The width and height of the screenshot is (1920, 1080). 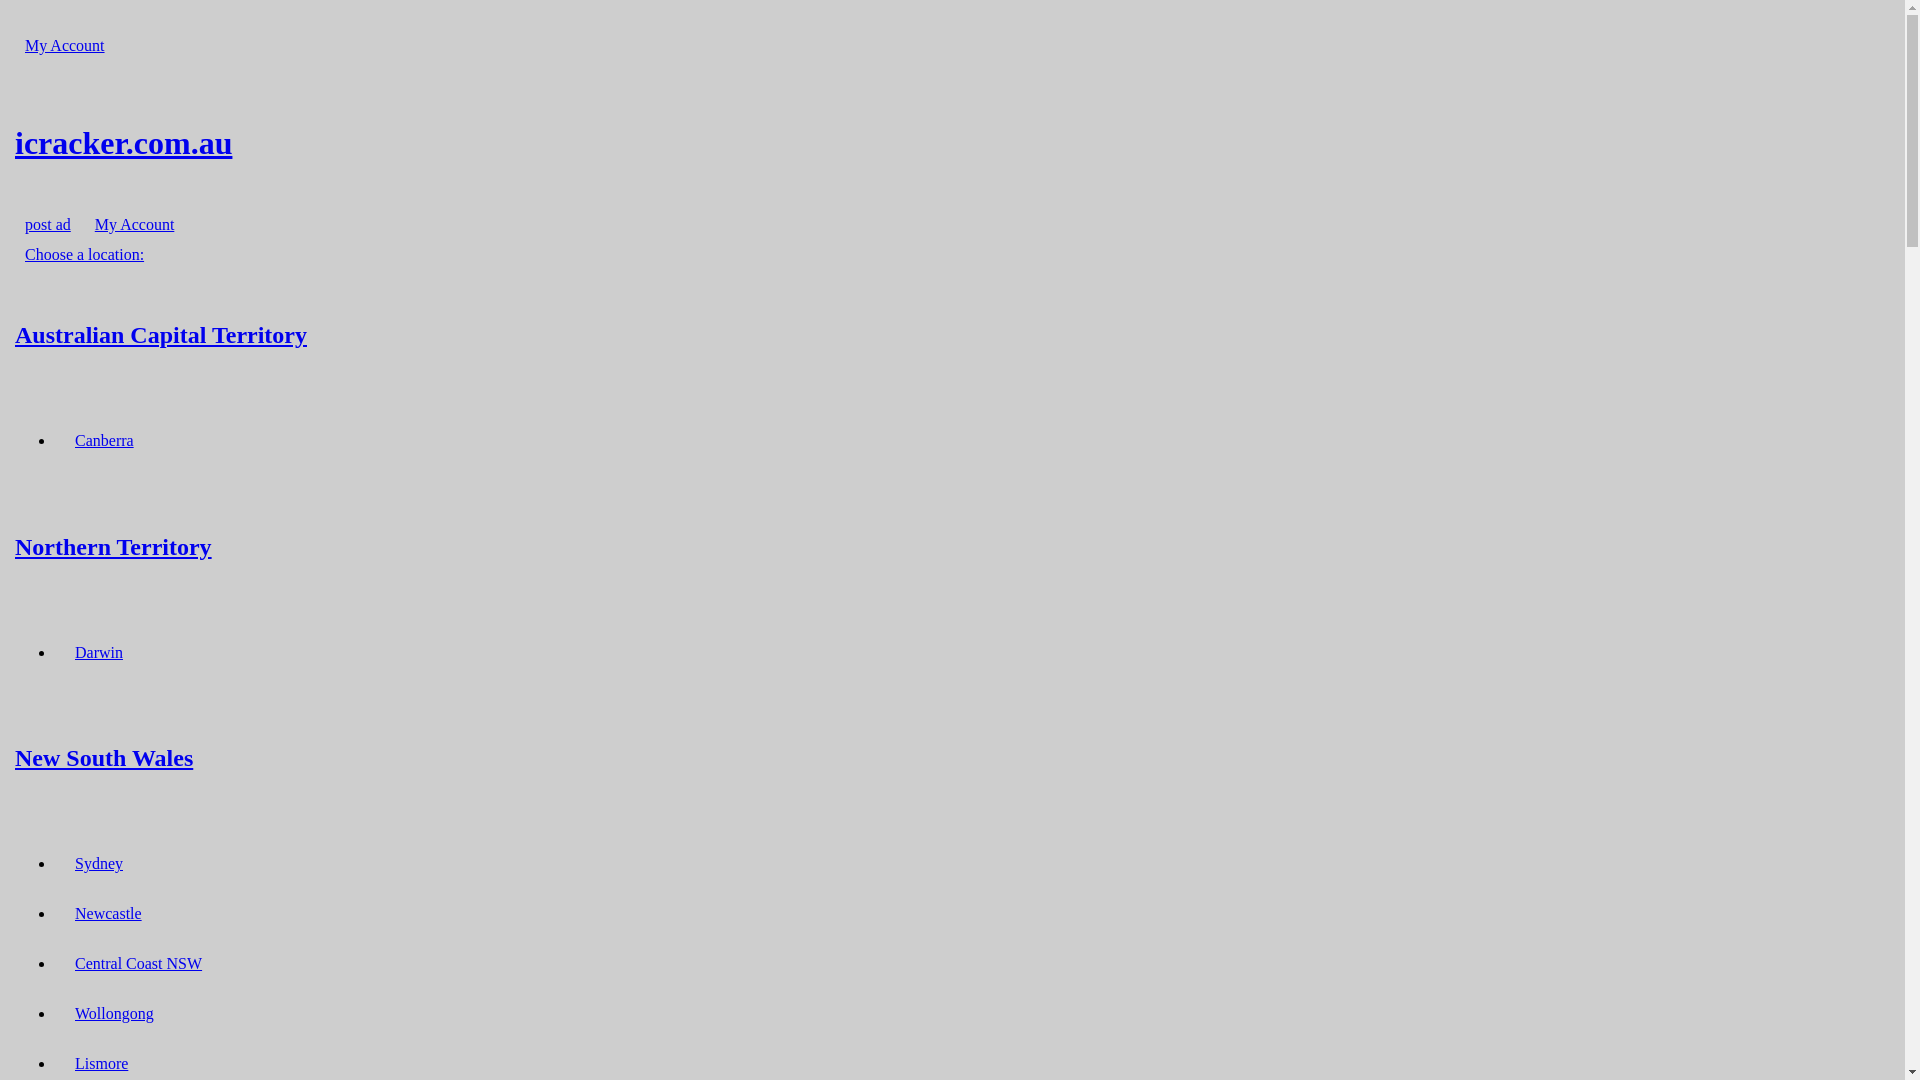 What do you see at coordinates (99, 864) in the screenshot?
I see `Sydney` at bounding box center [99, 864].